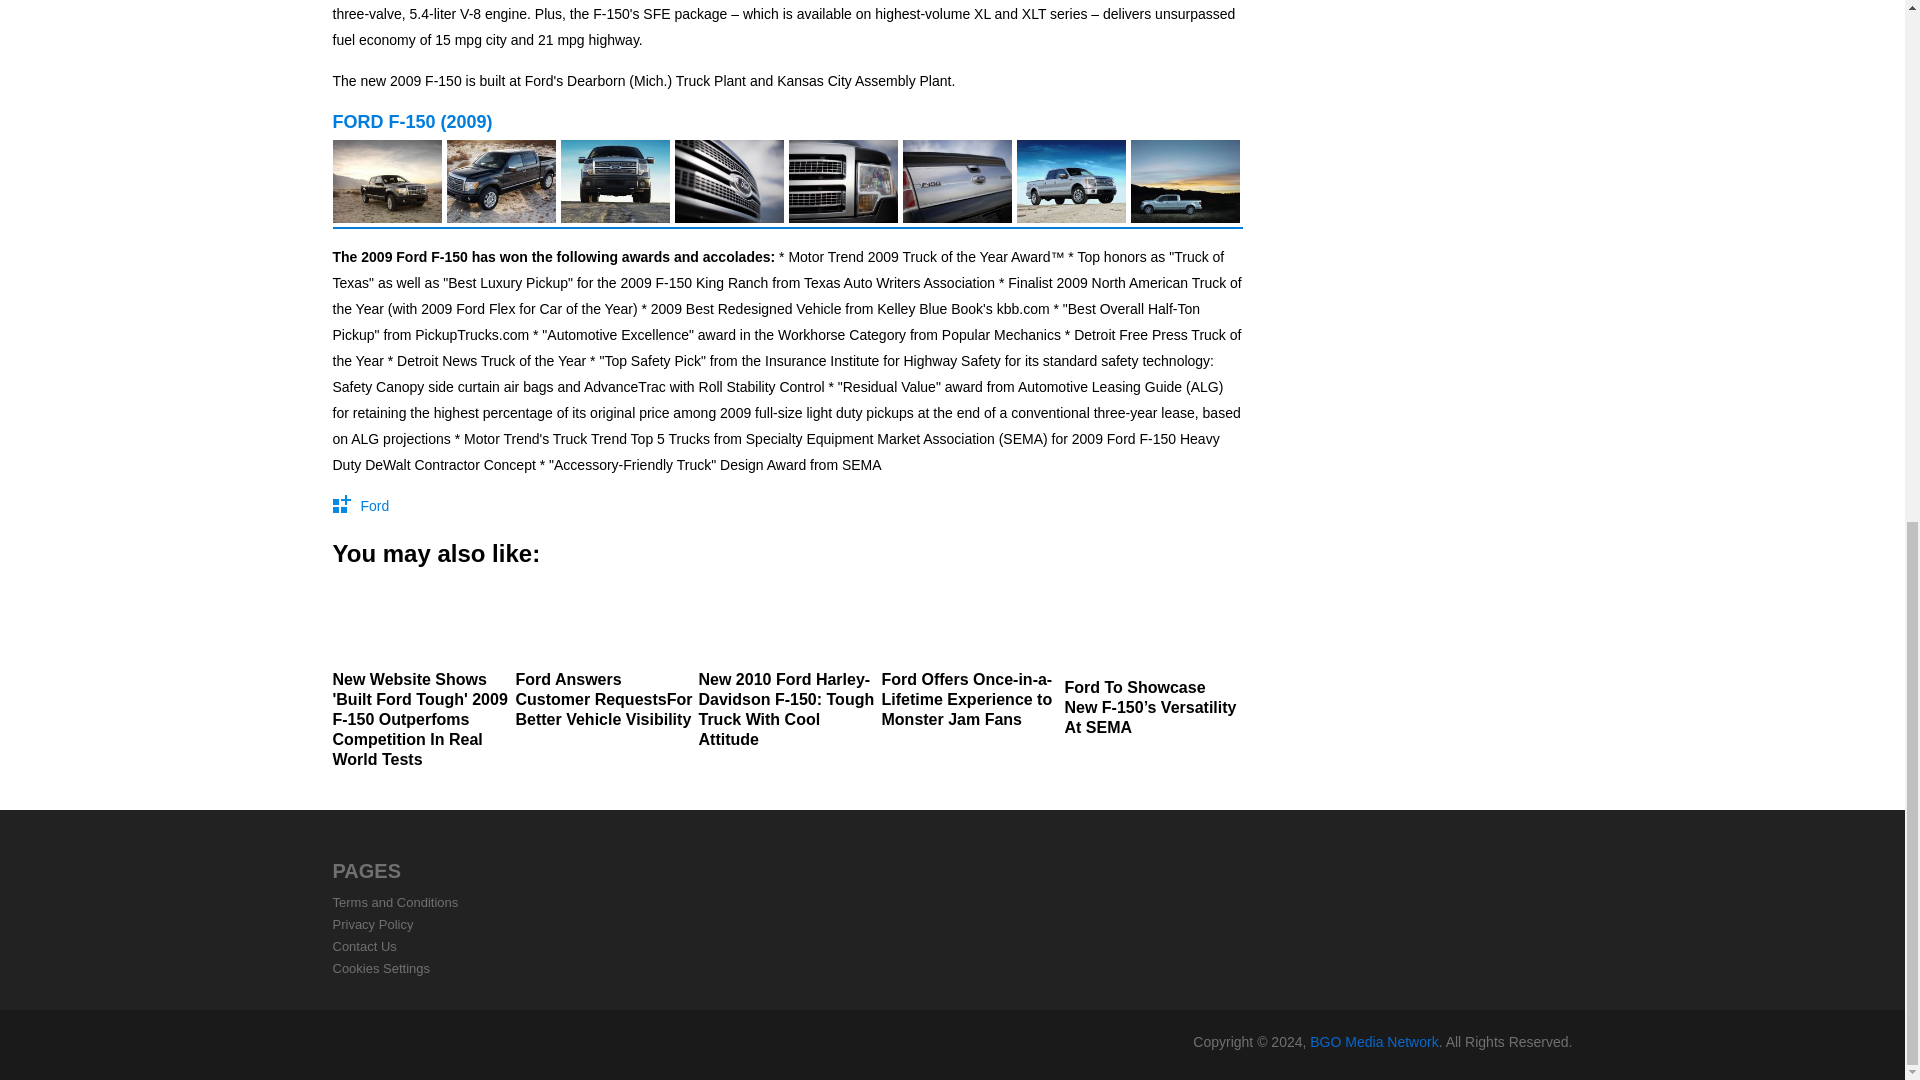 The height and width of the screenshot is (1080, 1920). What do you see at coordinates (364, 946) in the screenshot?
I see `Contact Us` at bounding box center [364, 946].